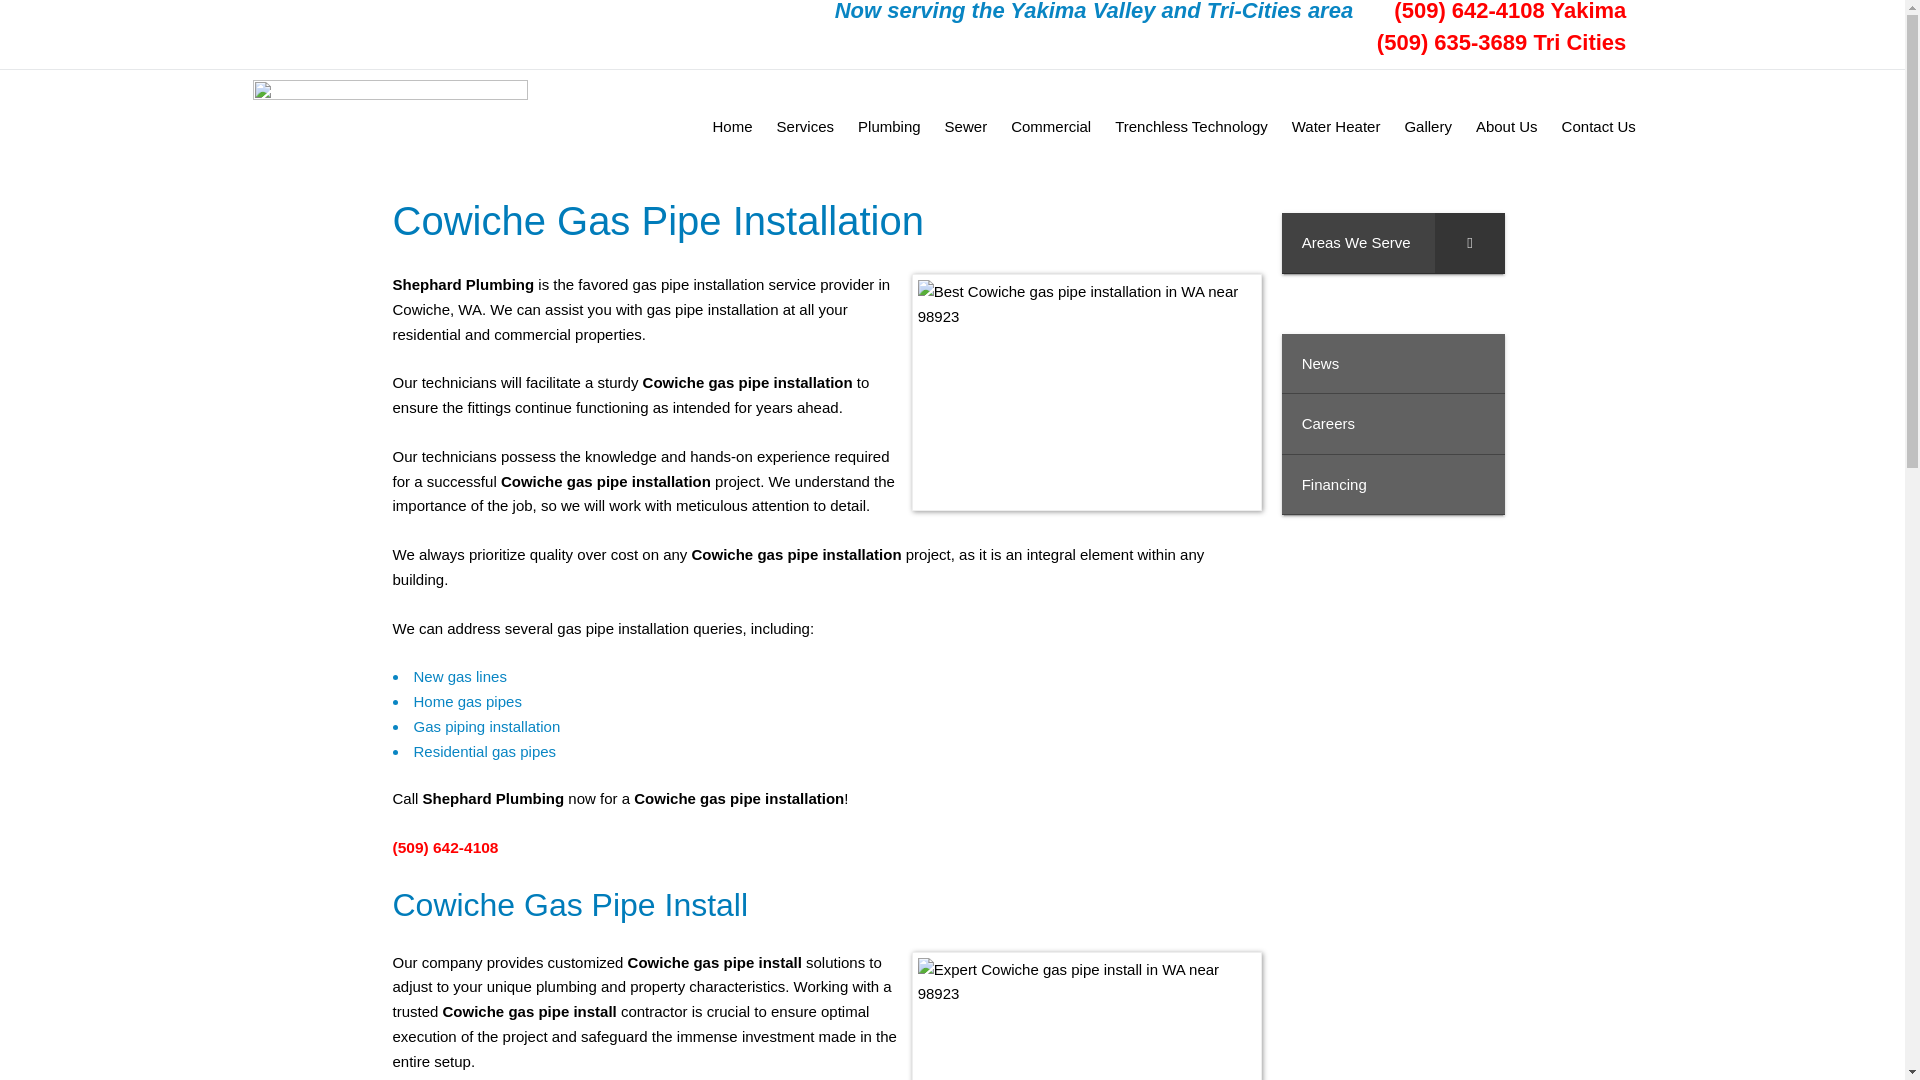 The width and height of the screenshot is (1920, 1080). I want to click on Gallery, so click(1428, 126).